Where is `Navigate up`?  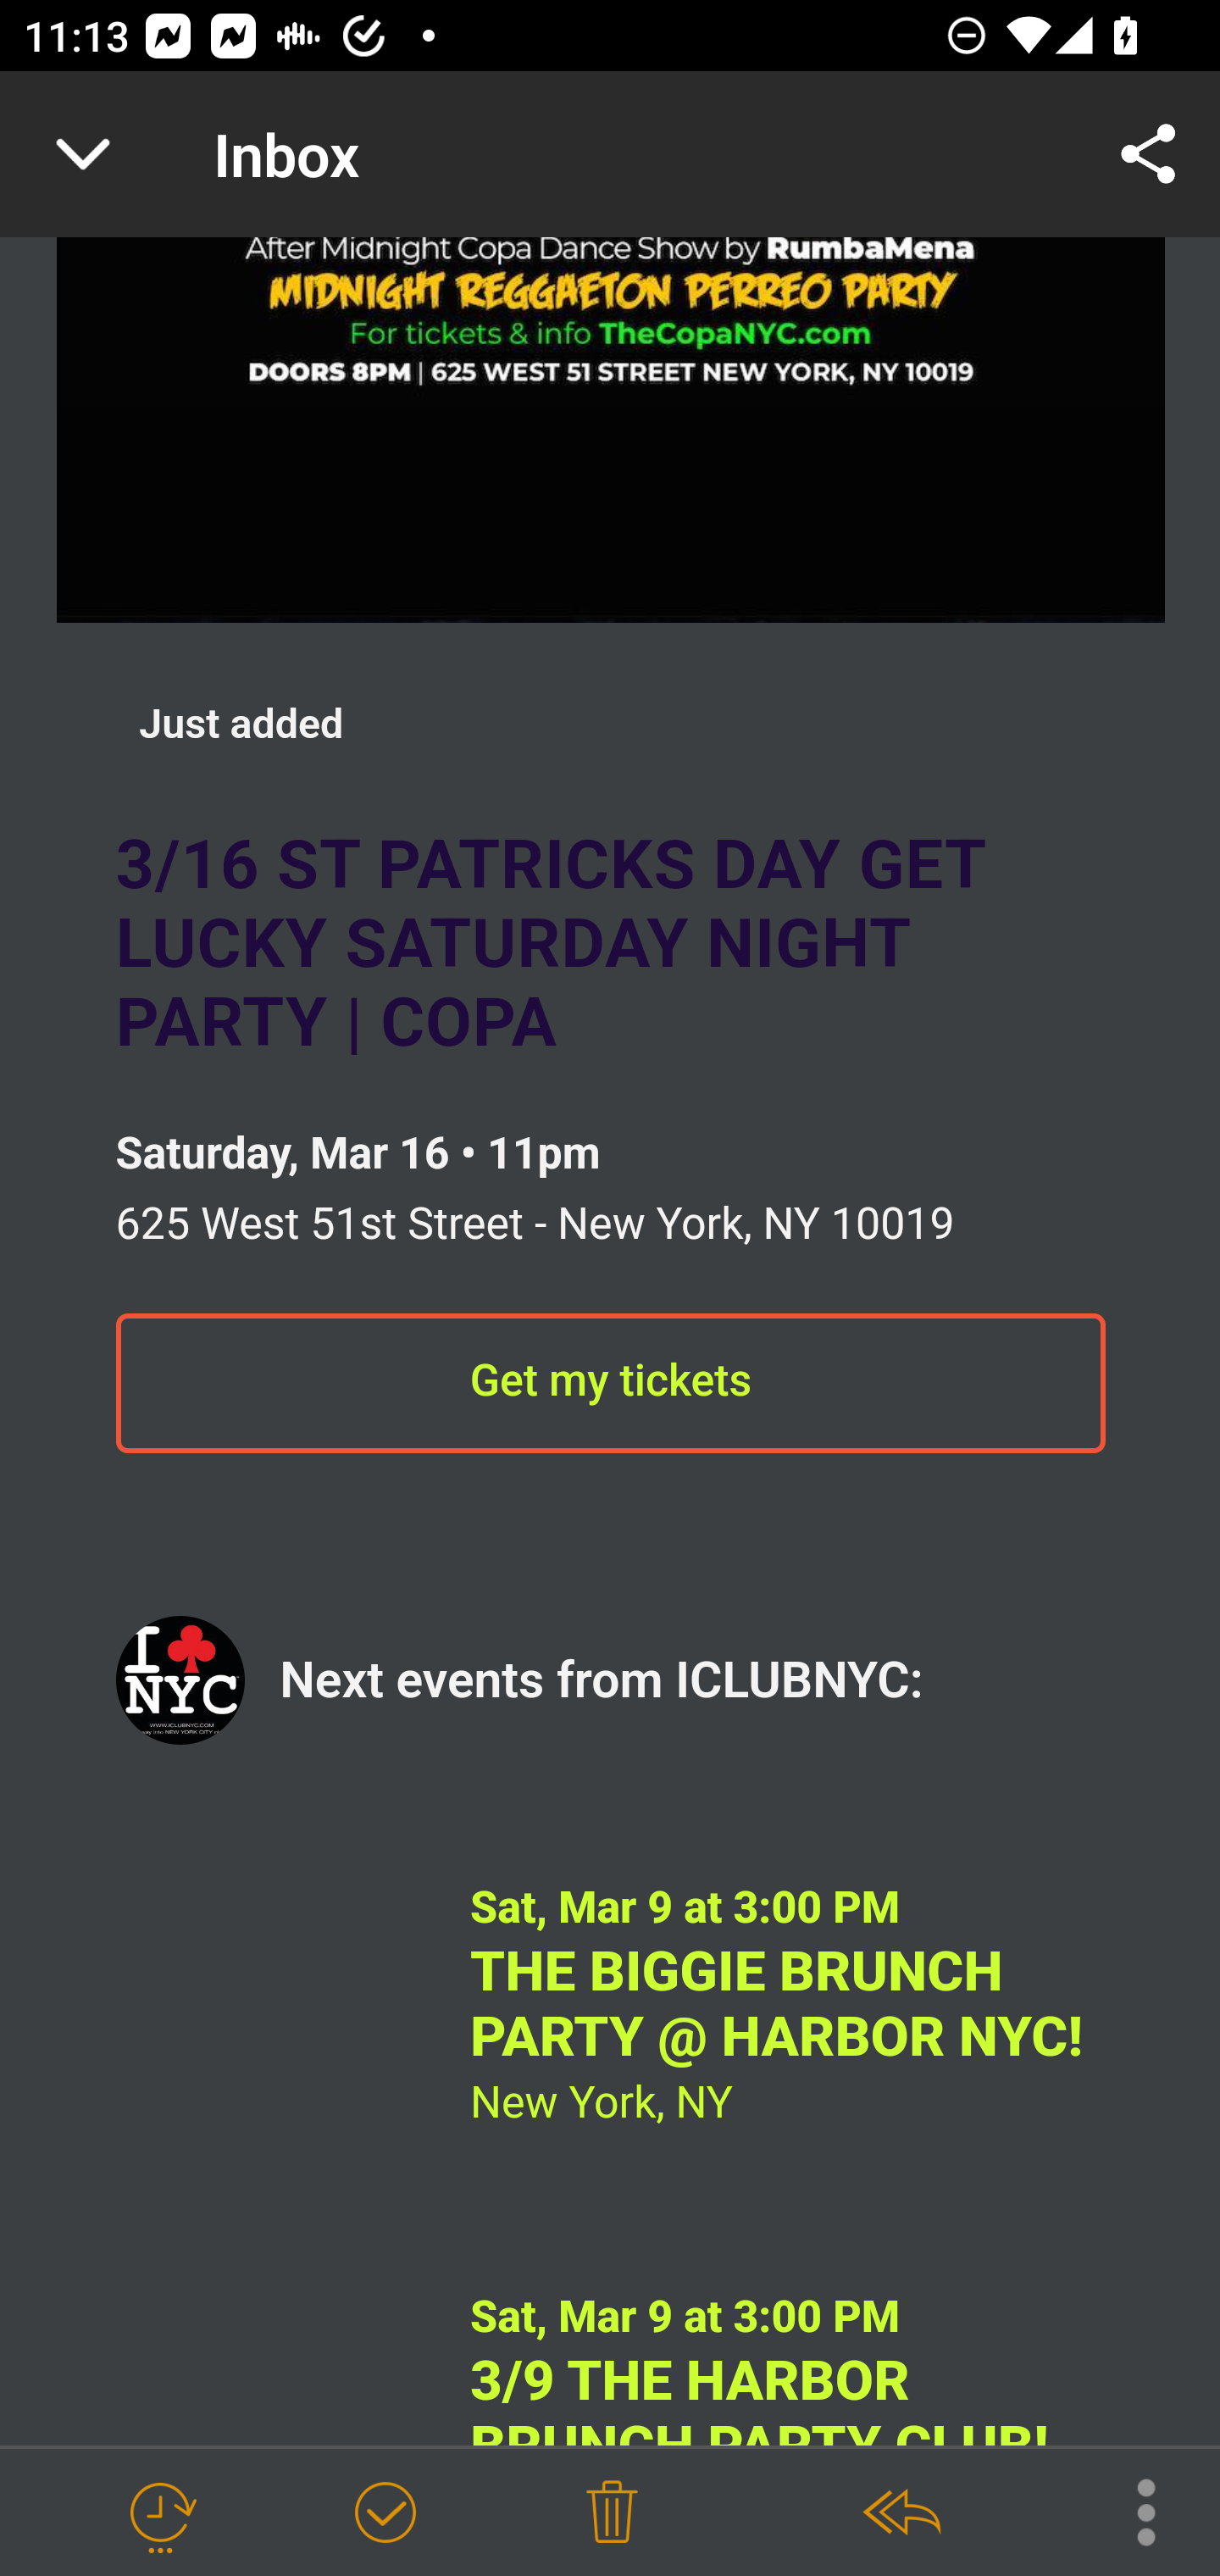
Navigate up is located at coordinates (83, 154).